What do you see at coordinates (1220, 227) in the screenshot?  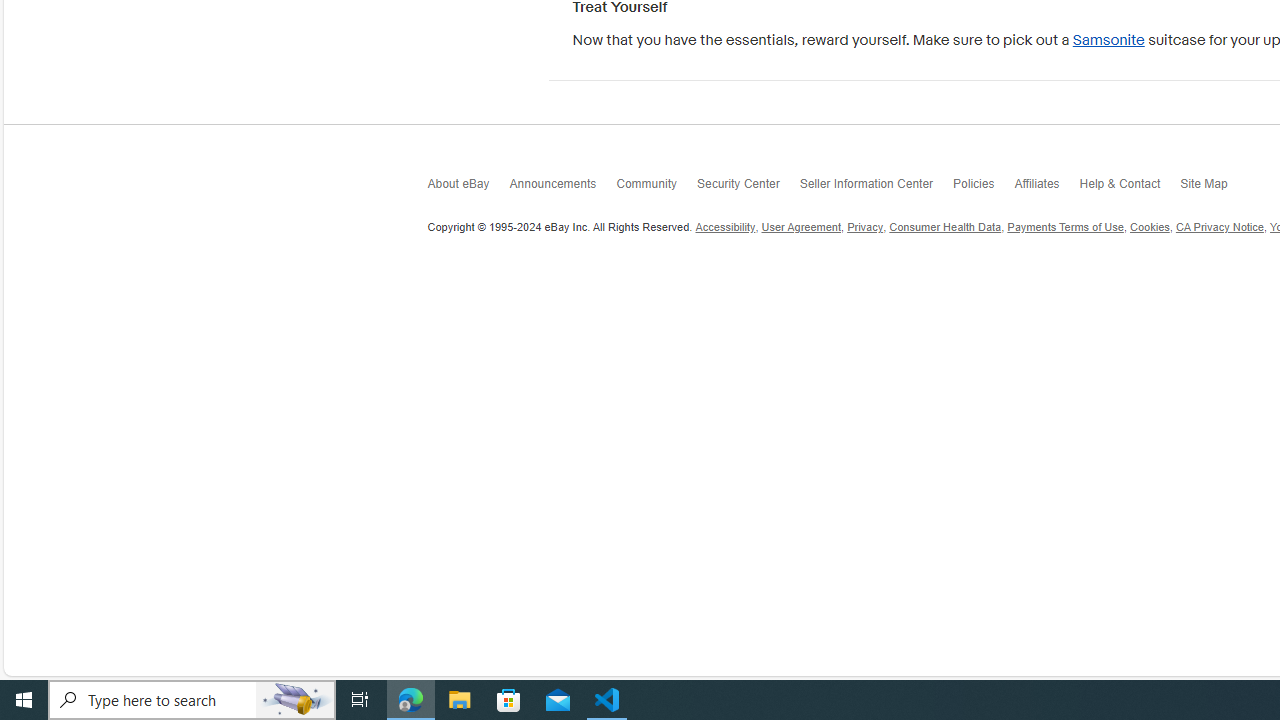 I see `CA Privacy Notice` at bounding box center [1220, 227].